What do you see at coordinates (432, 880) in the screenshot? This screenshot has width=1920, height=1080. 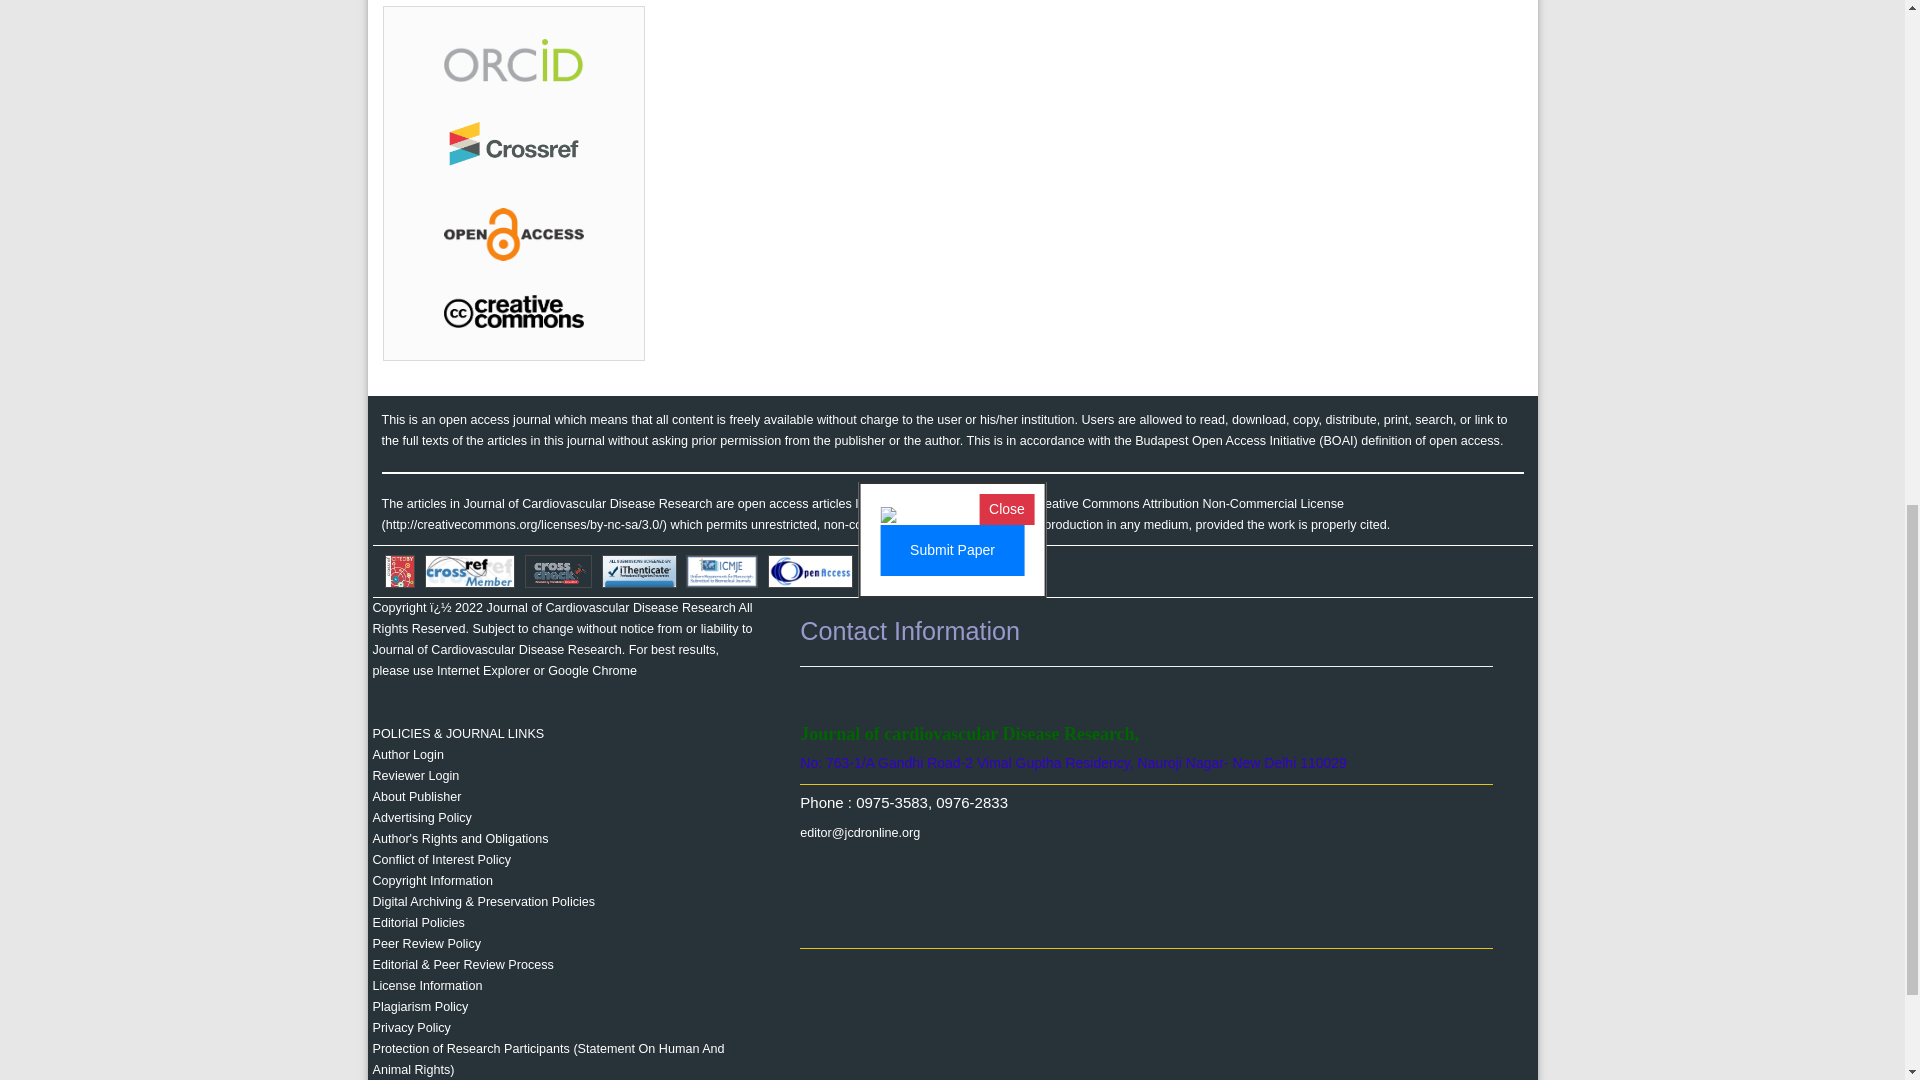 I see `Copyright Information` at bounding box center [432, 880].